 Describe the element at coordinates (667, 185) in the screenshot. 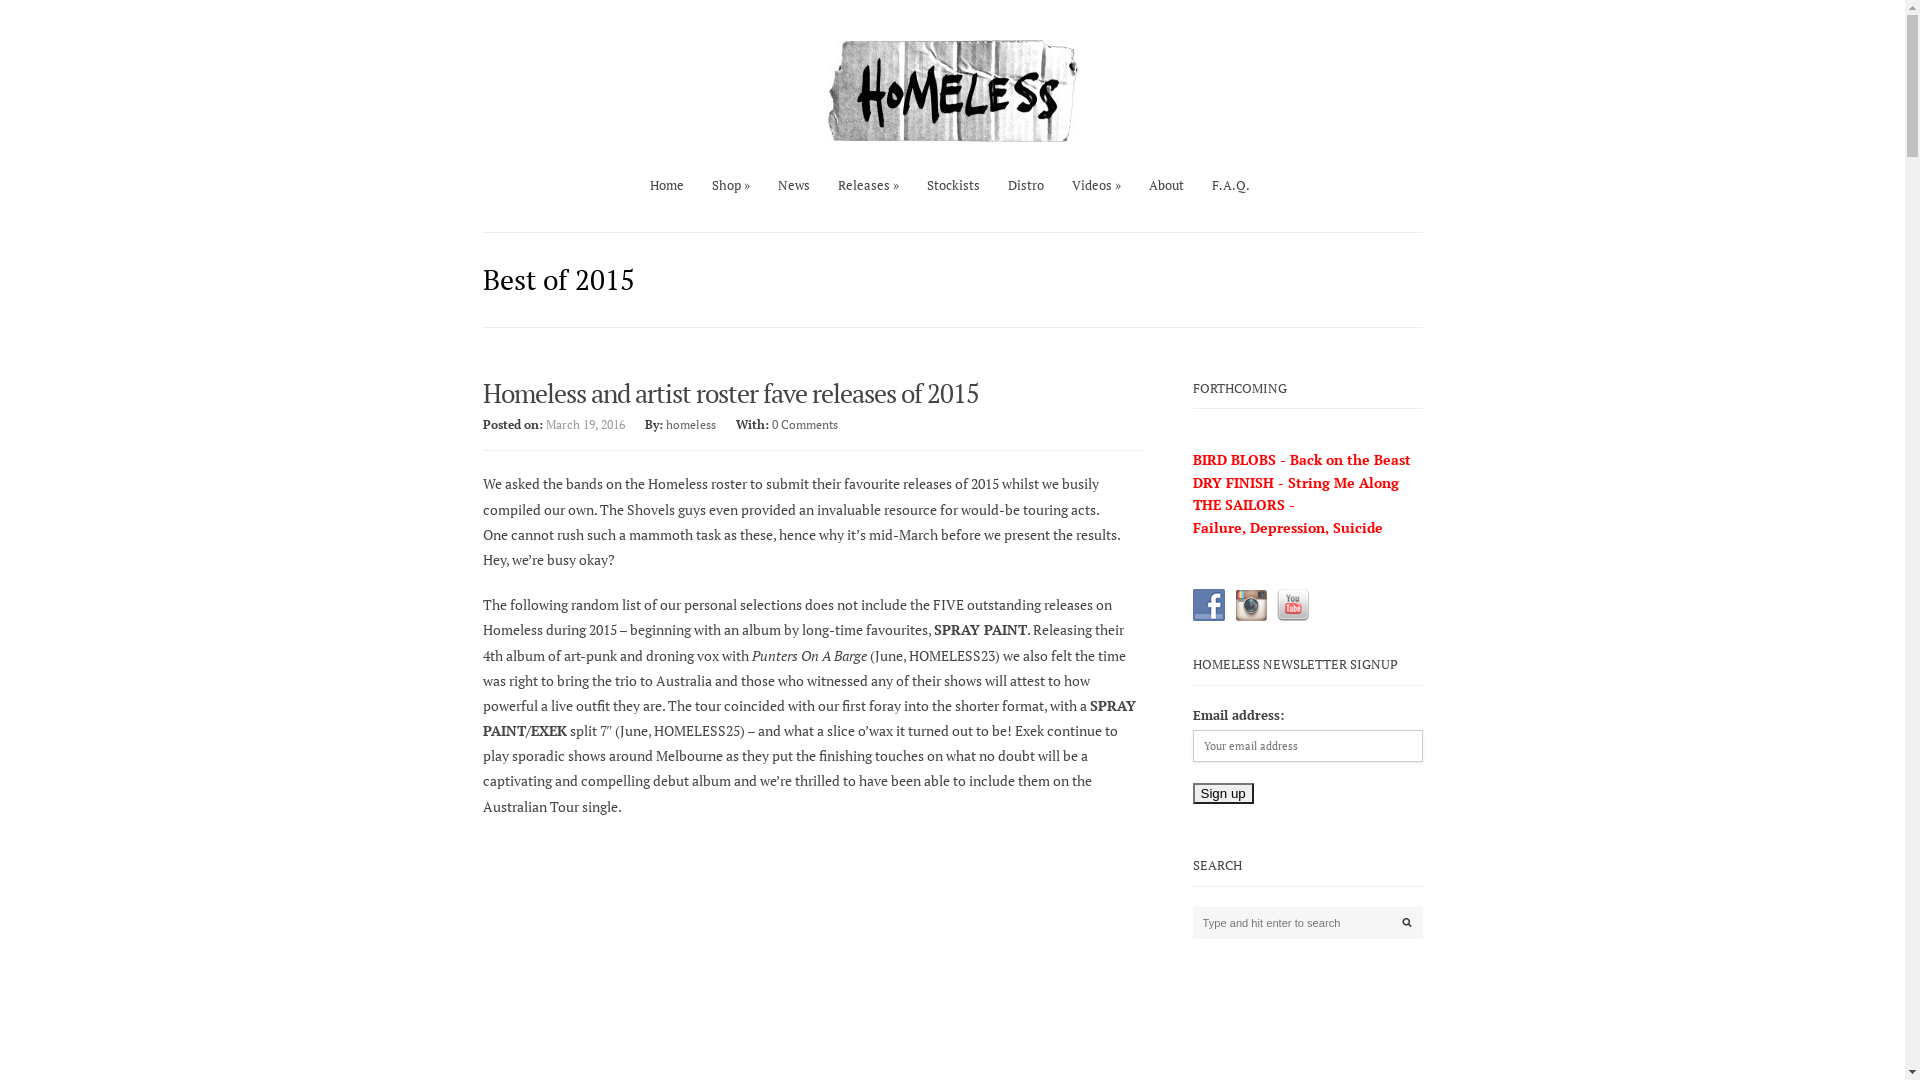

I see `Home` at that location.